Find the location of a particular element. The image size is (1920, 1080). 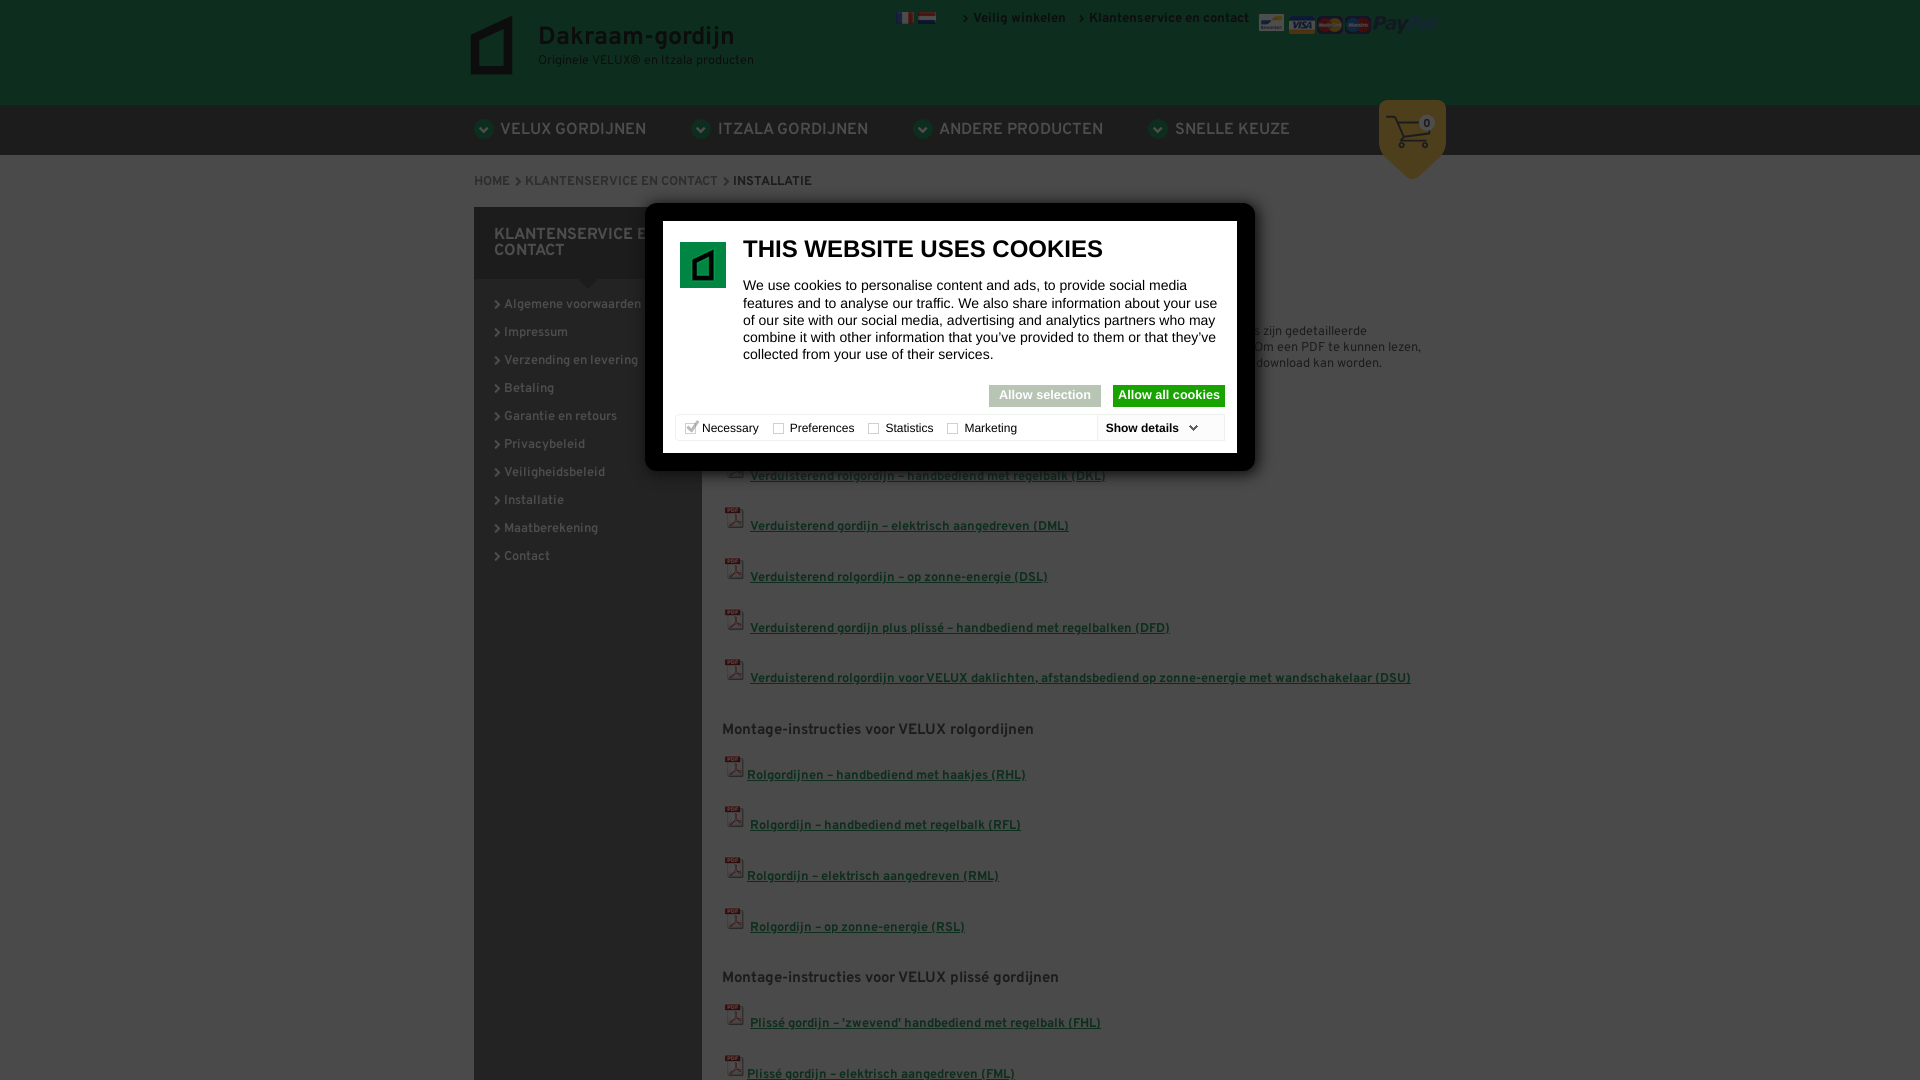

Allow selection is located at coordinates (1045, 396).